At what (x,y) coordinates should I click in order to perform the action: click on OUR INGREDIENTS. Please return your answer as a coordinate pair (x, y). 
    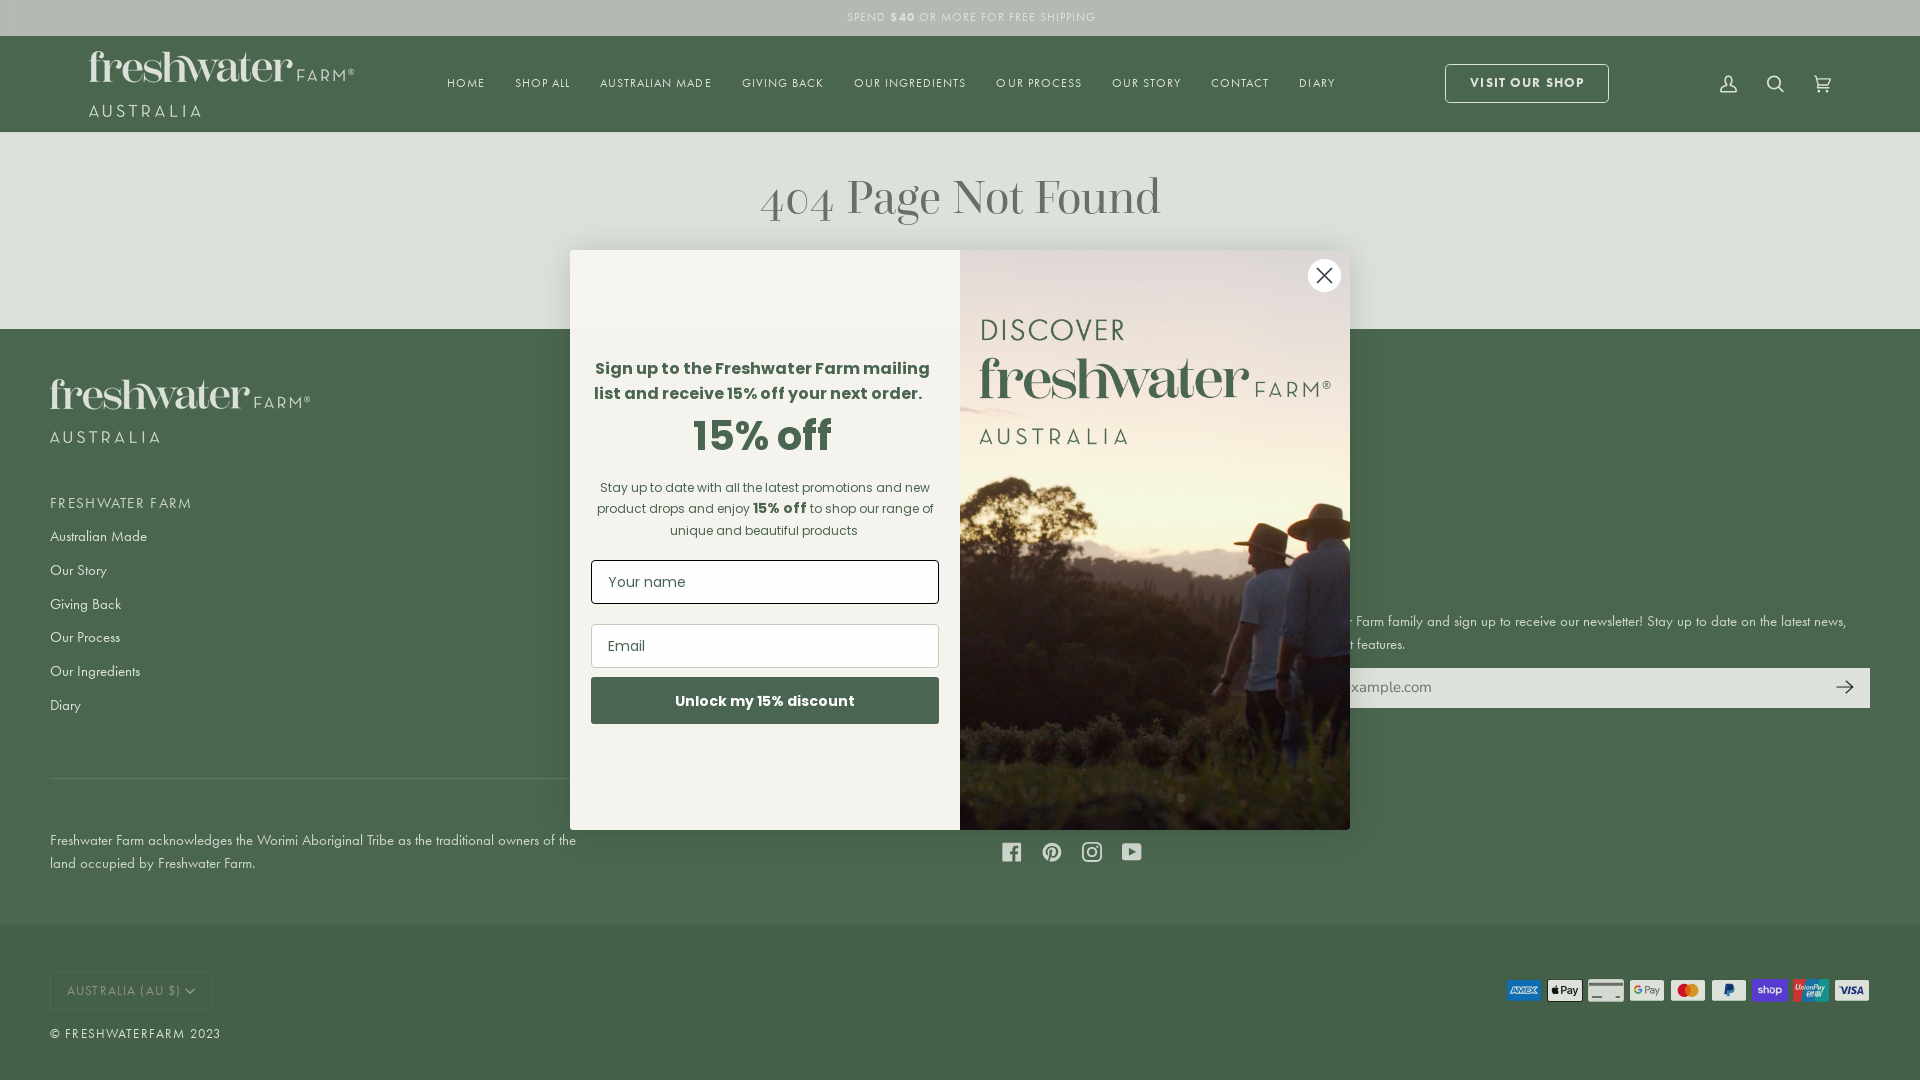
    Looking at the image, I should click on (910, 84).